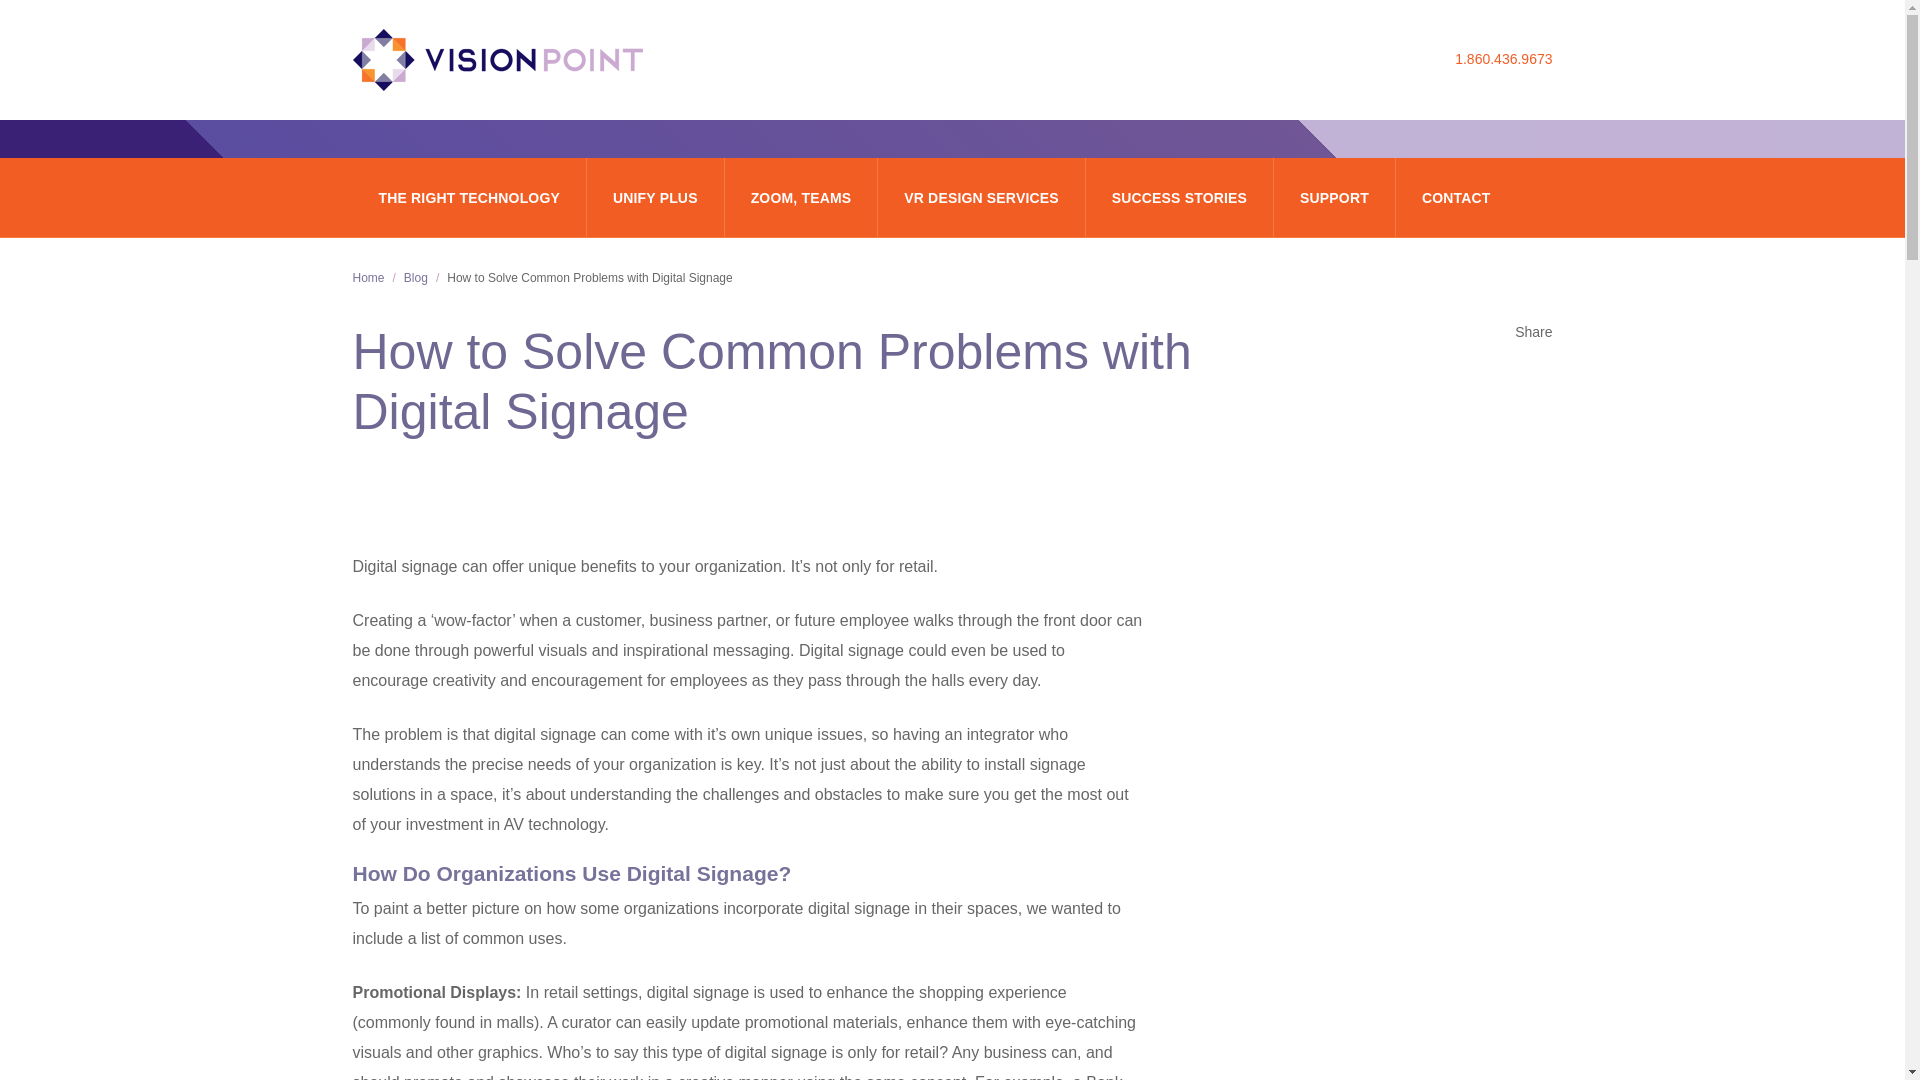  I want to click on Home, so click(368, 278).